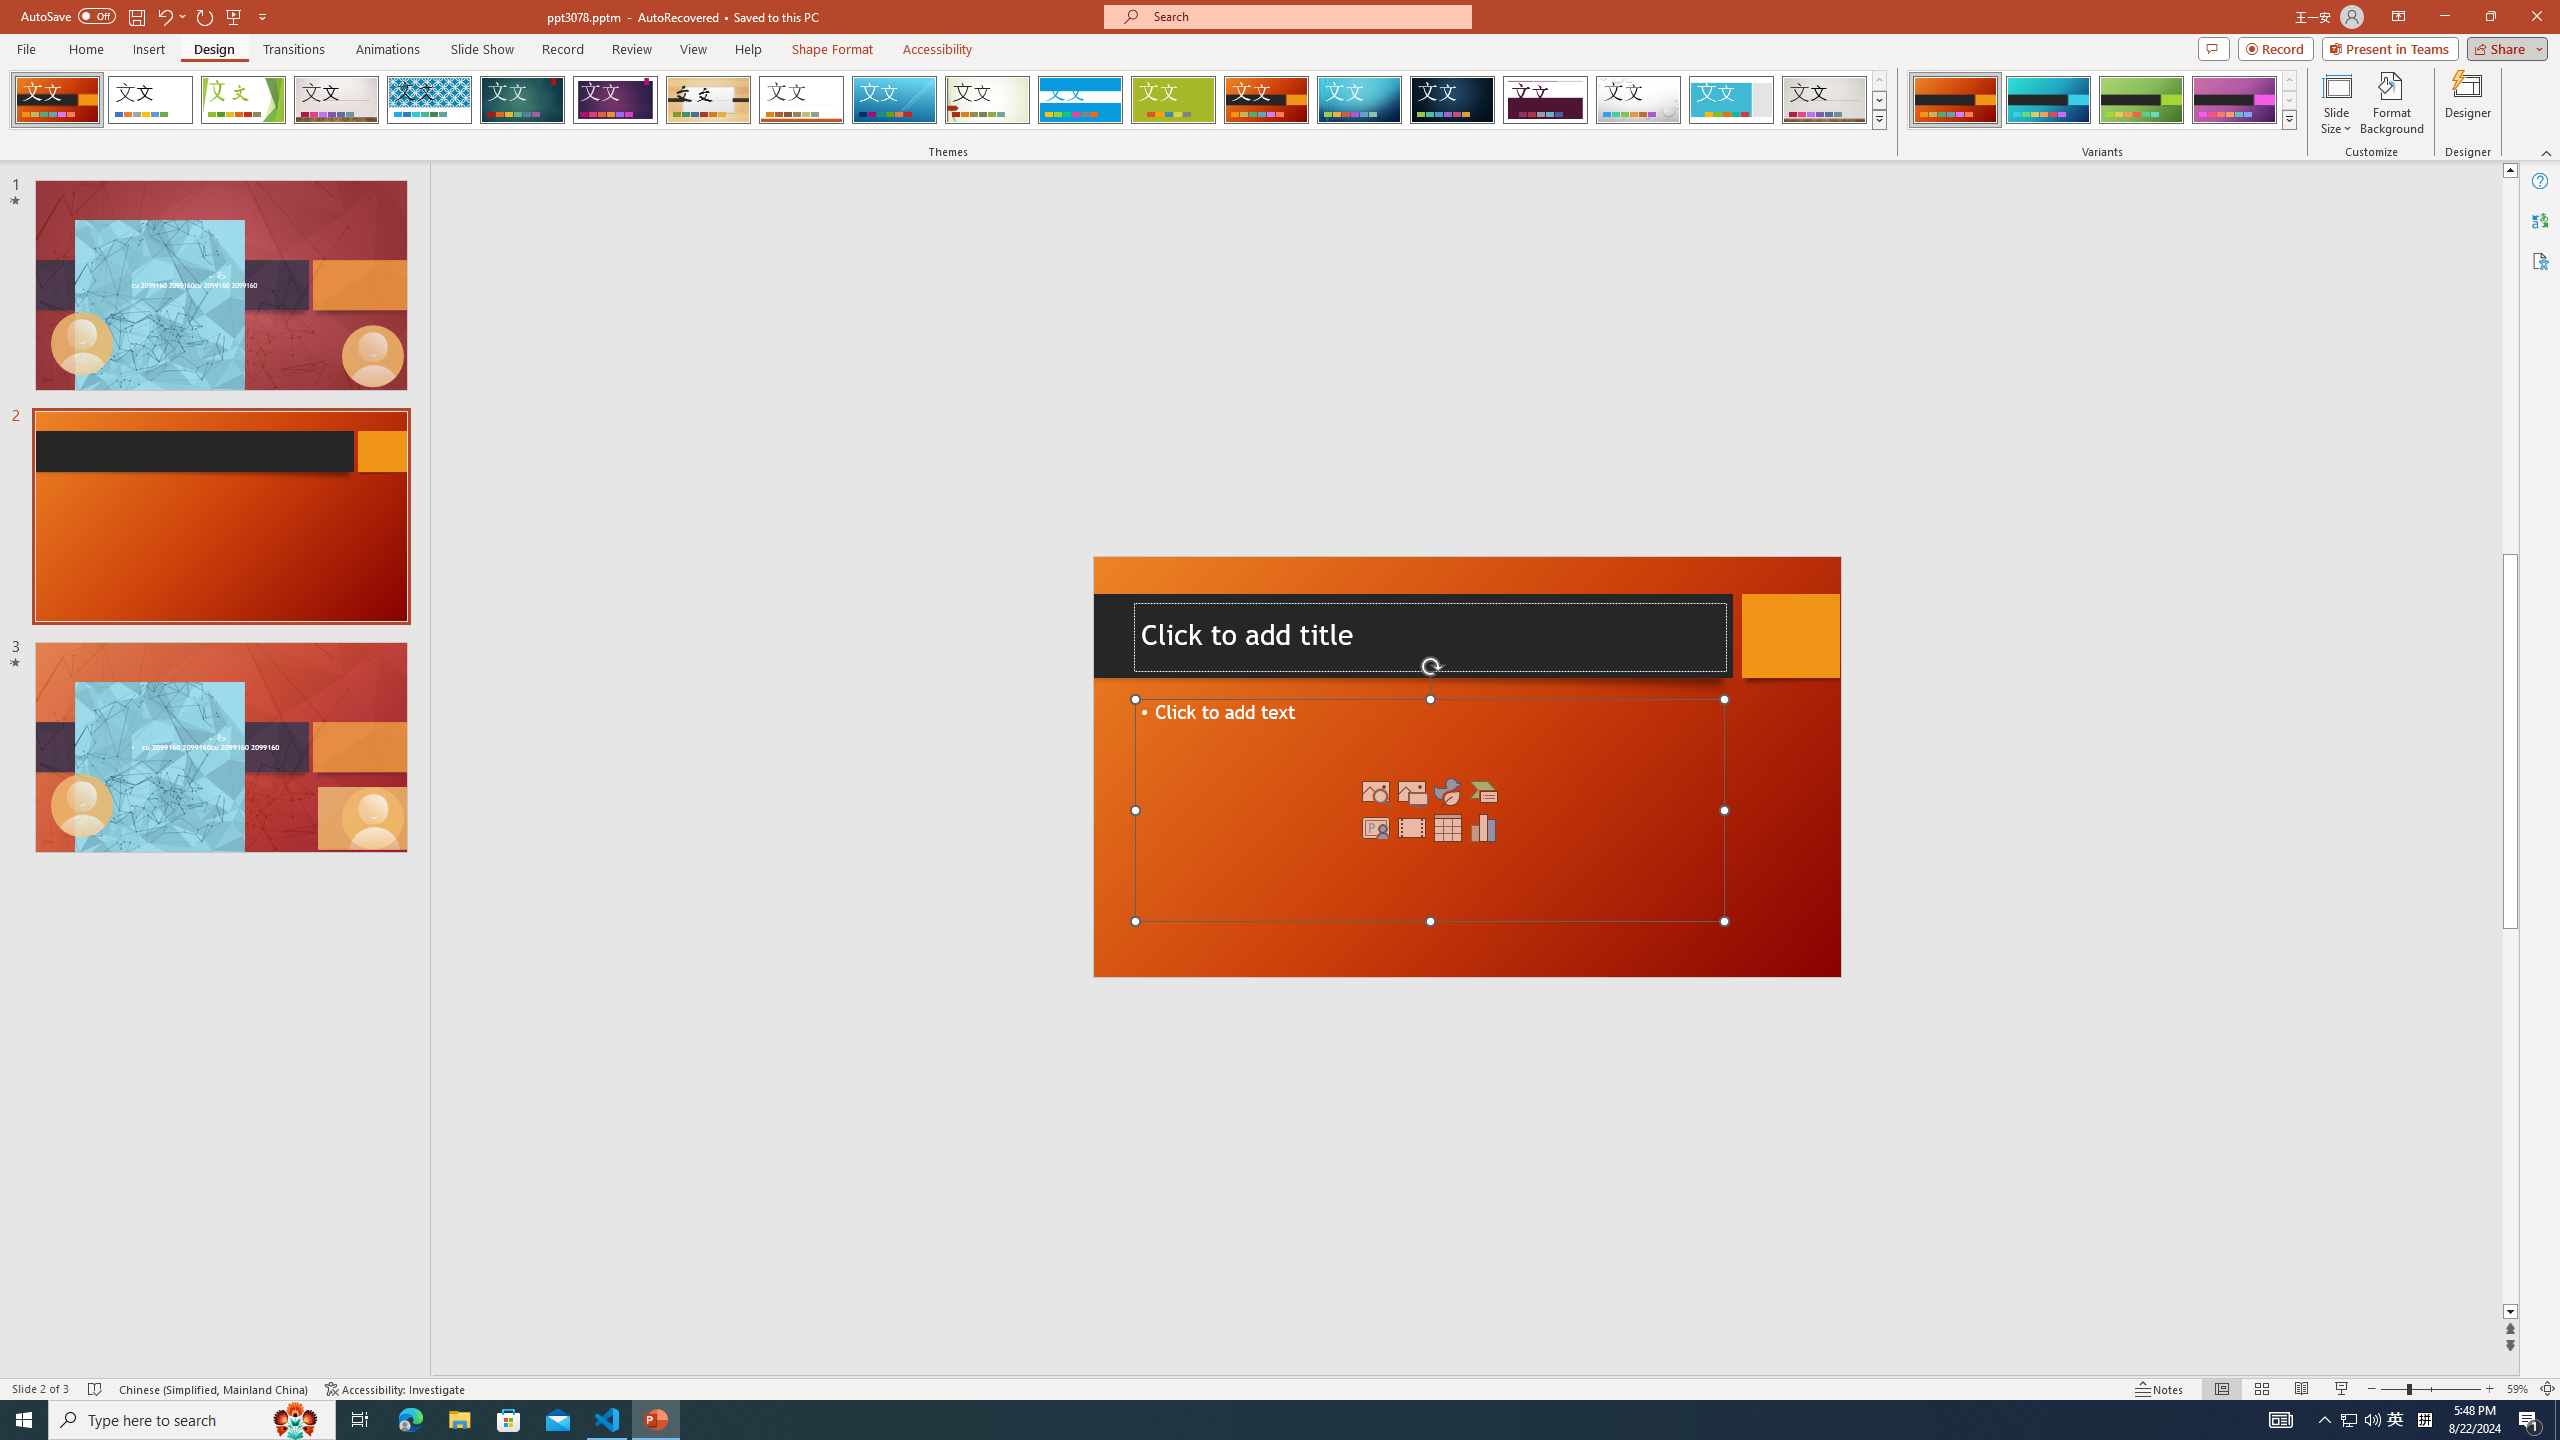 This screenshot has width=2560, height=1440. What do you see at coordinates (243, 100) in the screenshot?
I see `Facet` at bounding box center [243, 100].